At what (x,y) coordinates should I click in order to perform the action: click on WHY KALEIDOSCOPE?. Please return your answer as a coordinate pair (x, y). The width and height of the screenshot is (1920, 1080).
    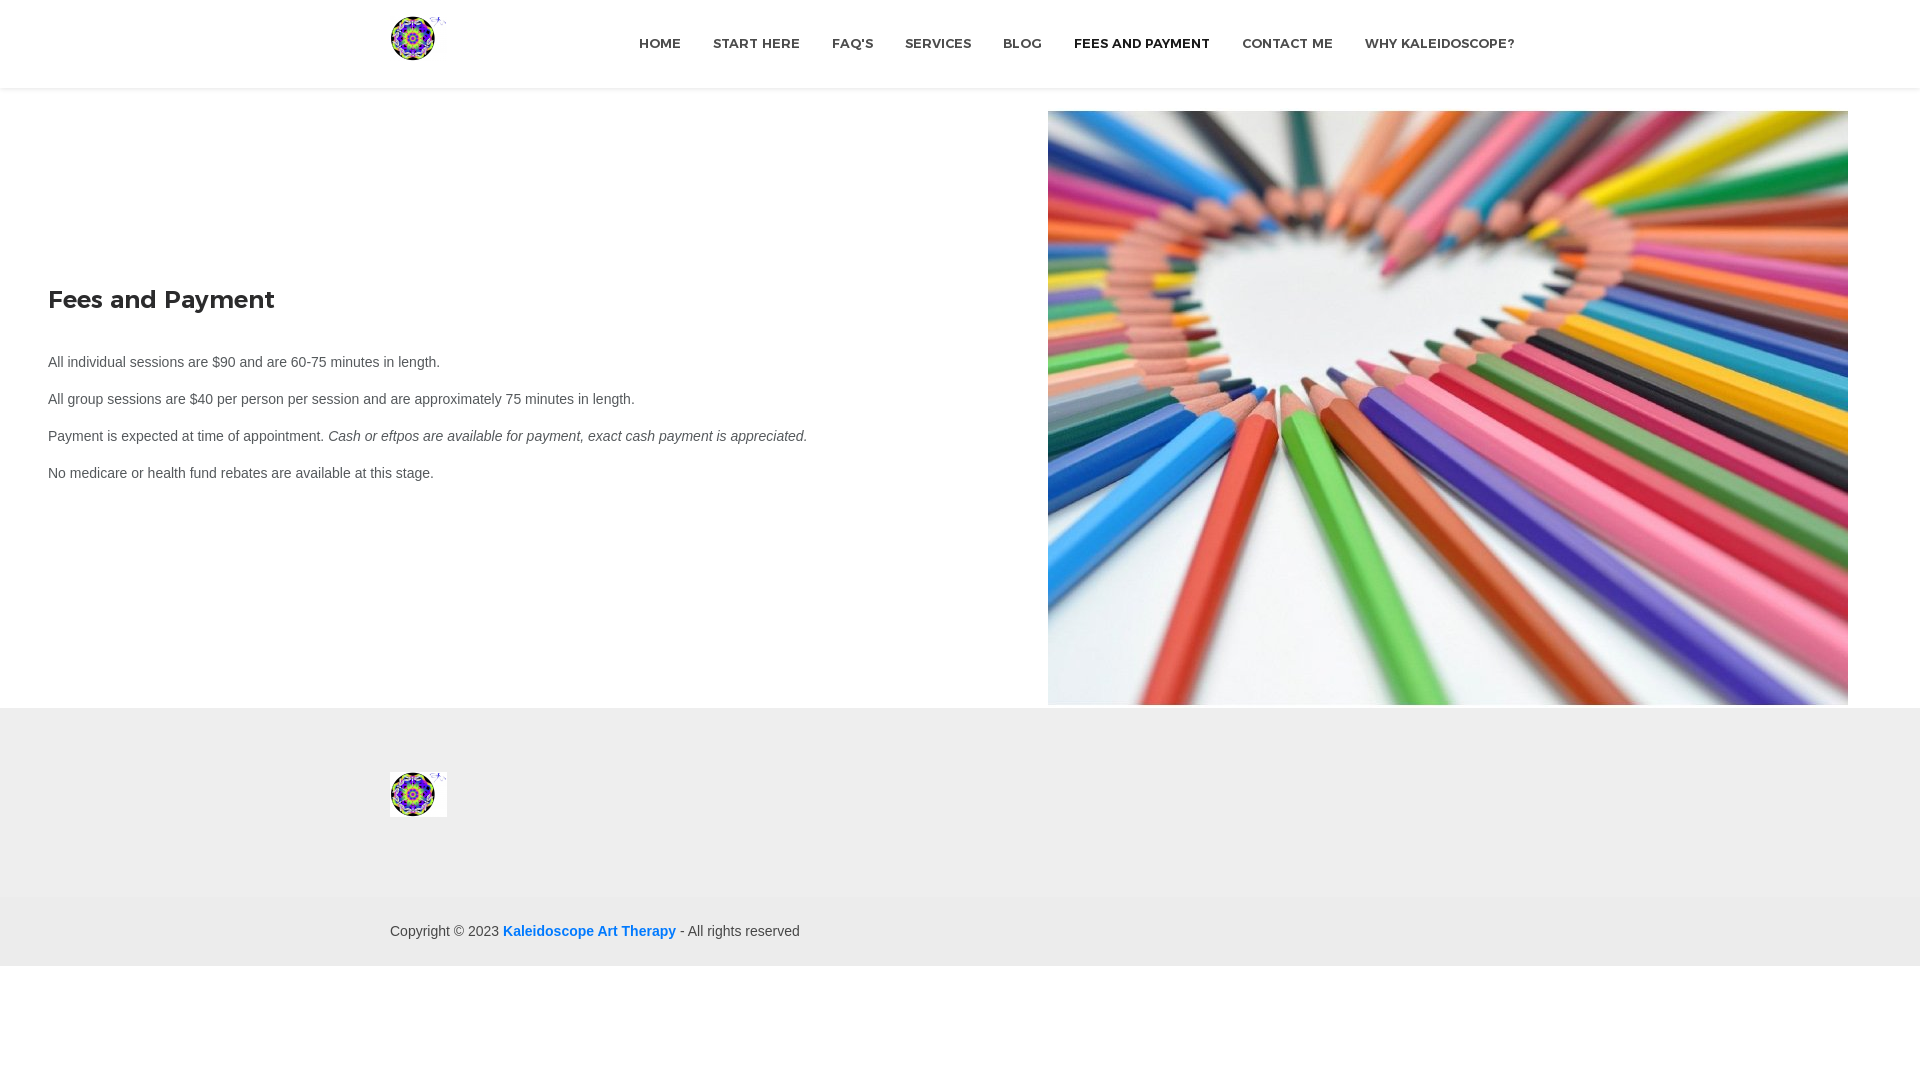
    Looking at the image, I should click on (1440, 44).